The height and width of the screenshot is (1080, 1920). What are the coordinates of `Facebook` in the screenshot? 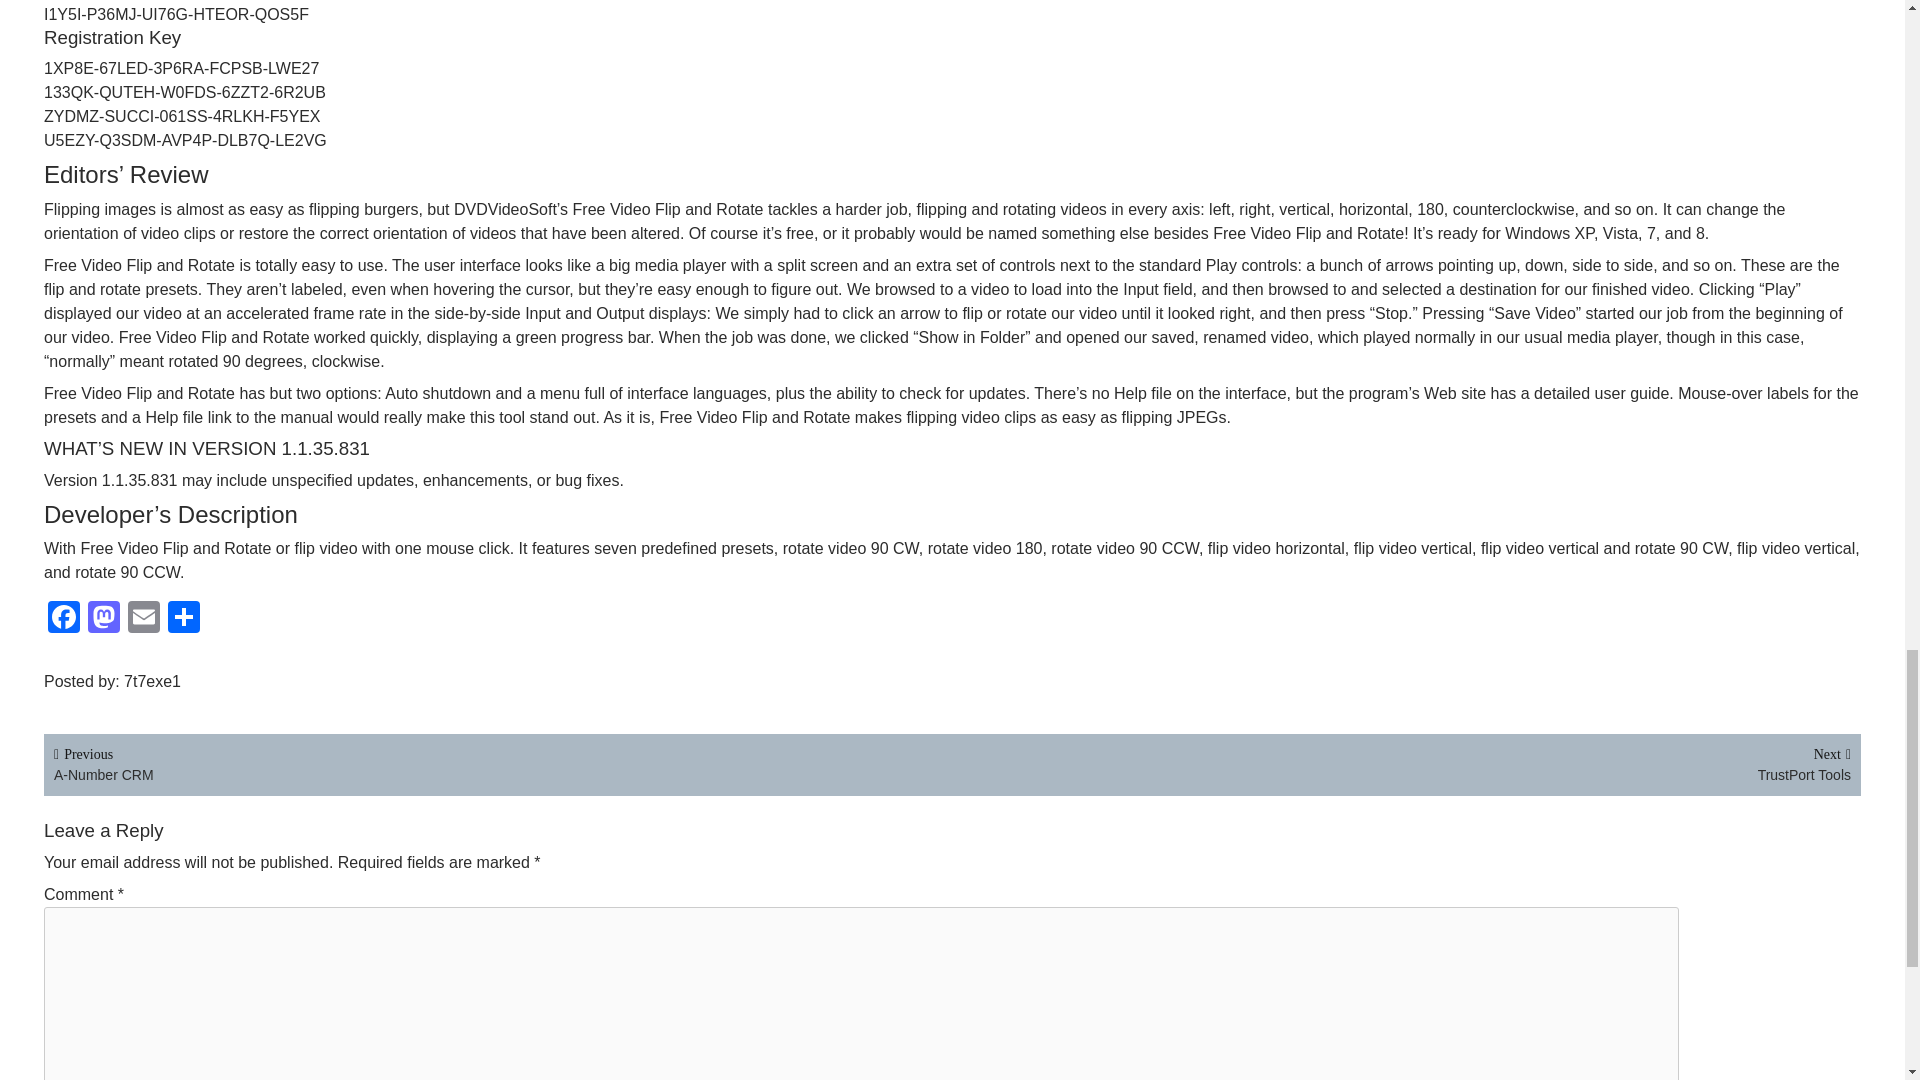 It's located at (64, 619).